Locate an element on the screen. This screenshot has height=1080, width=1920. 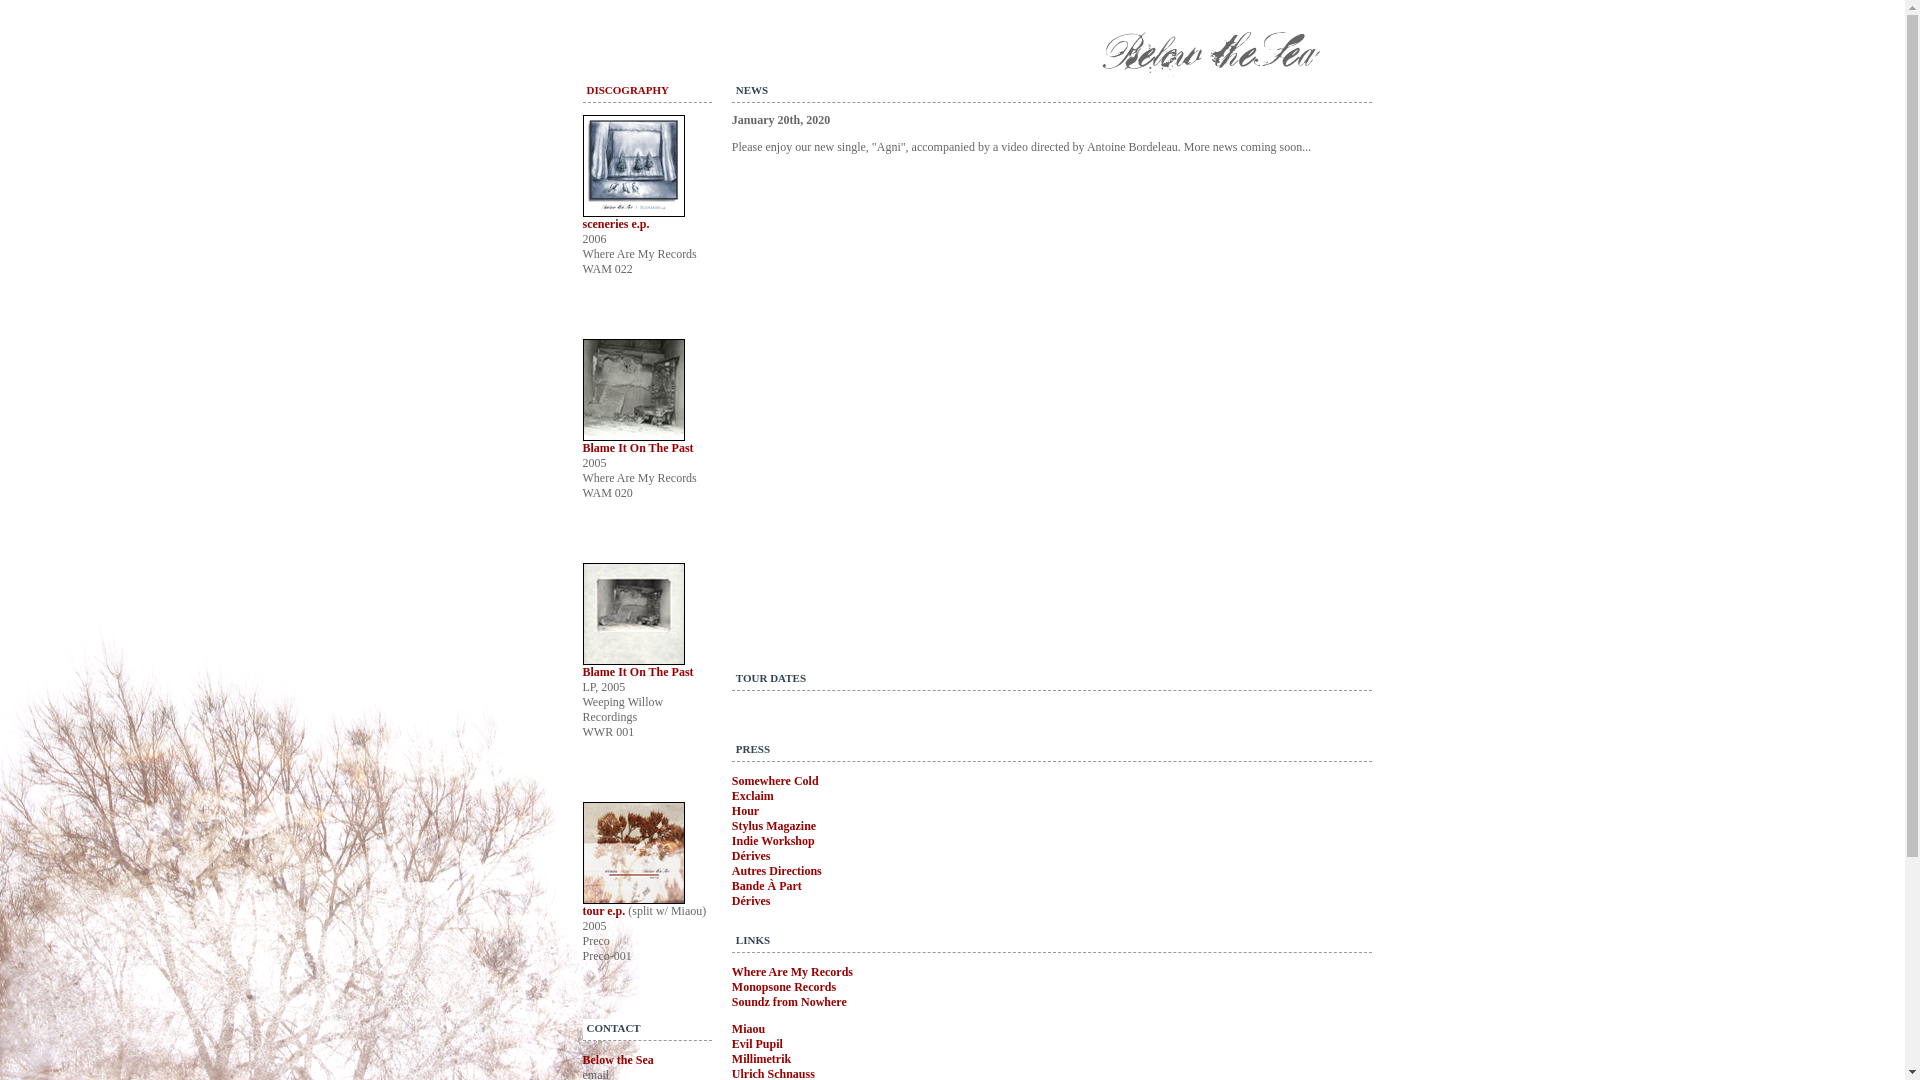
Indie Workshop is located at coordinates (774, 841).